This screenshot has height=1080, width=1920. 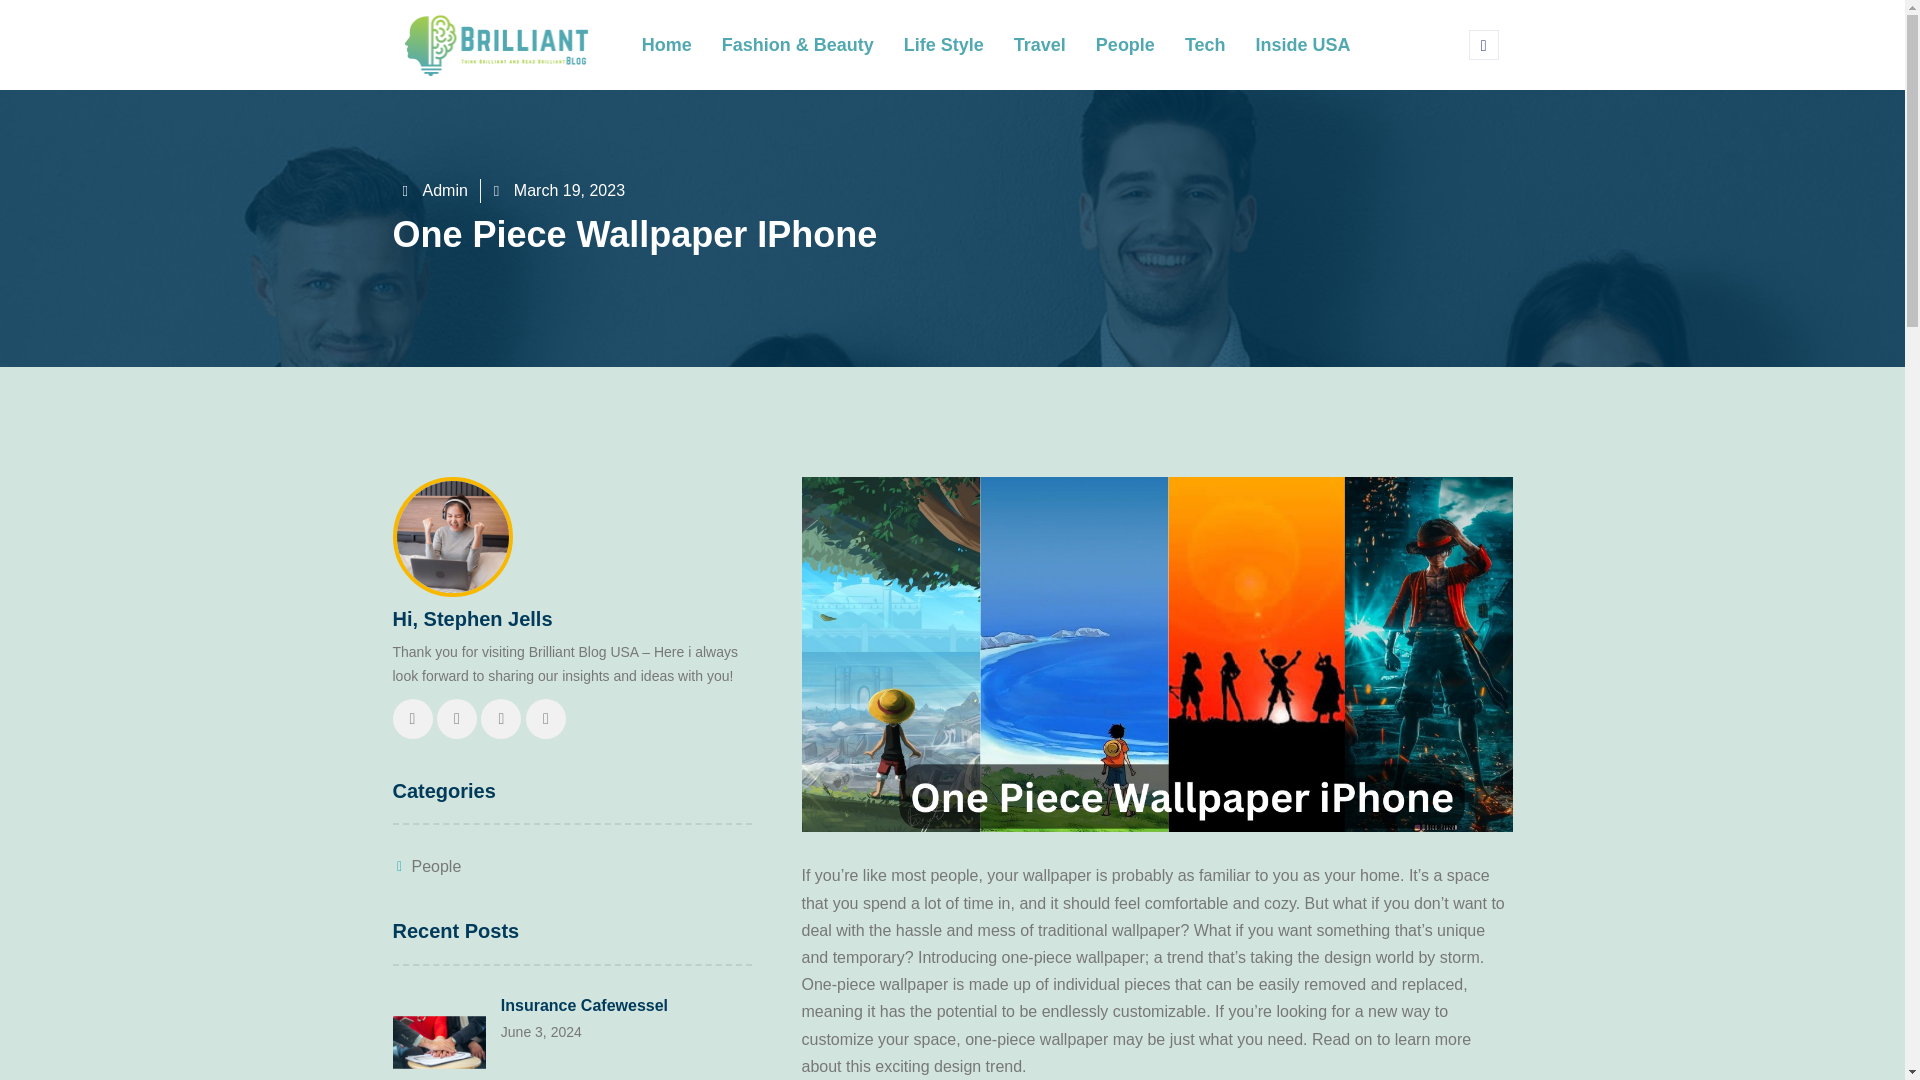 I want to click on Home, so click(x=666, y=44).